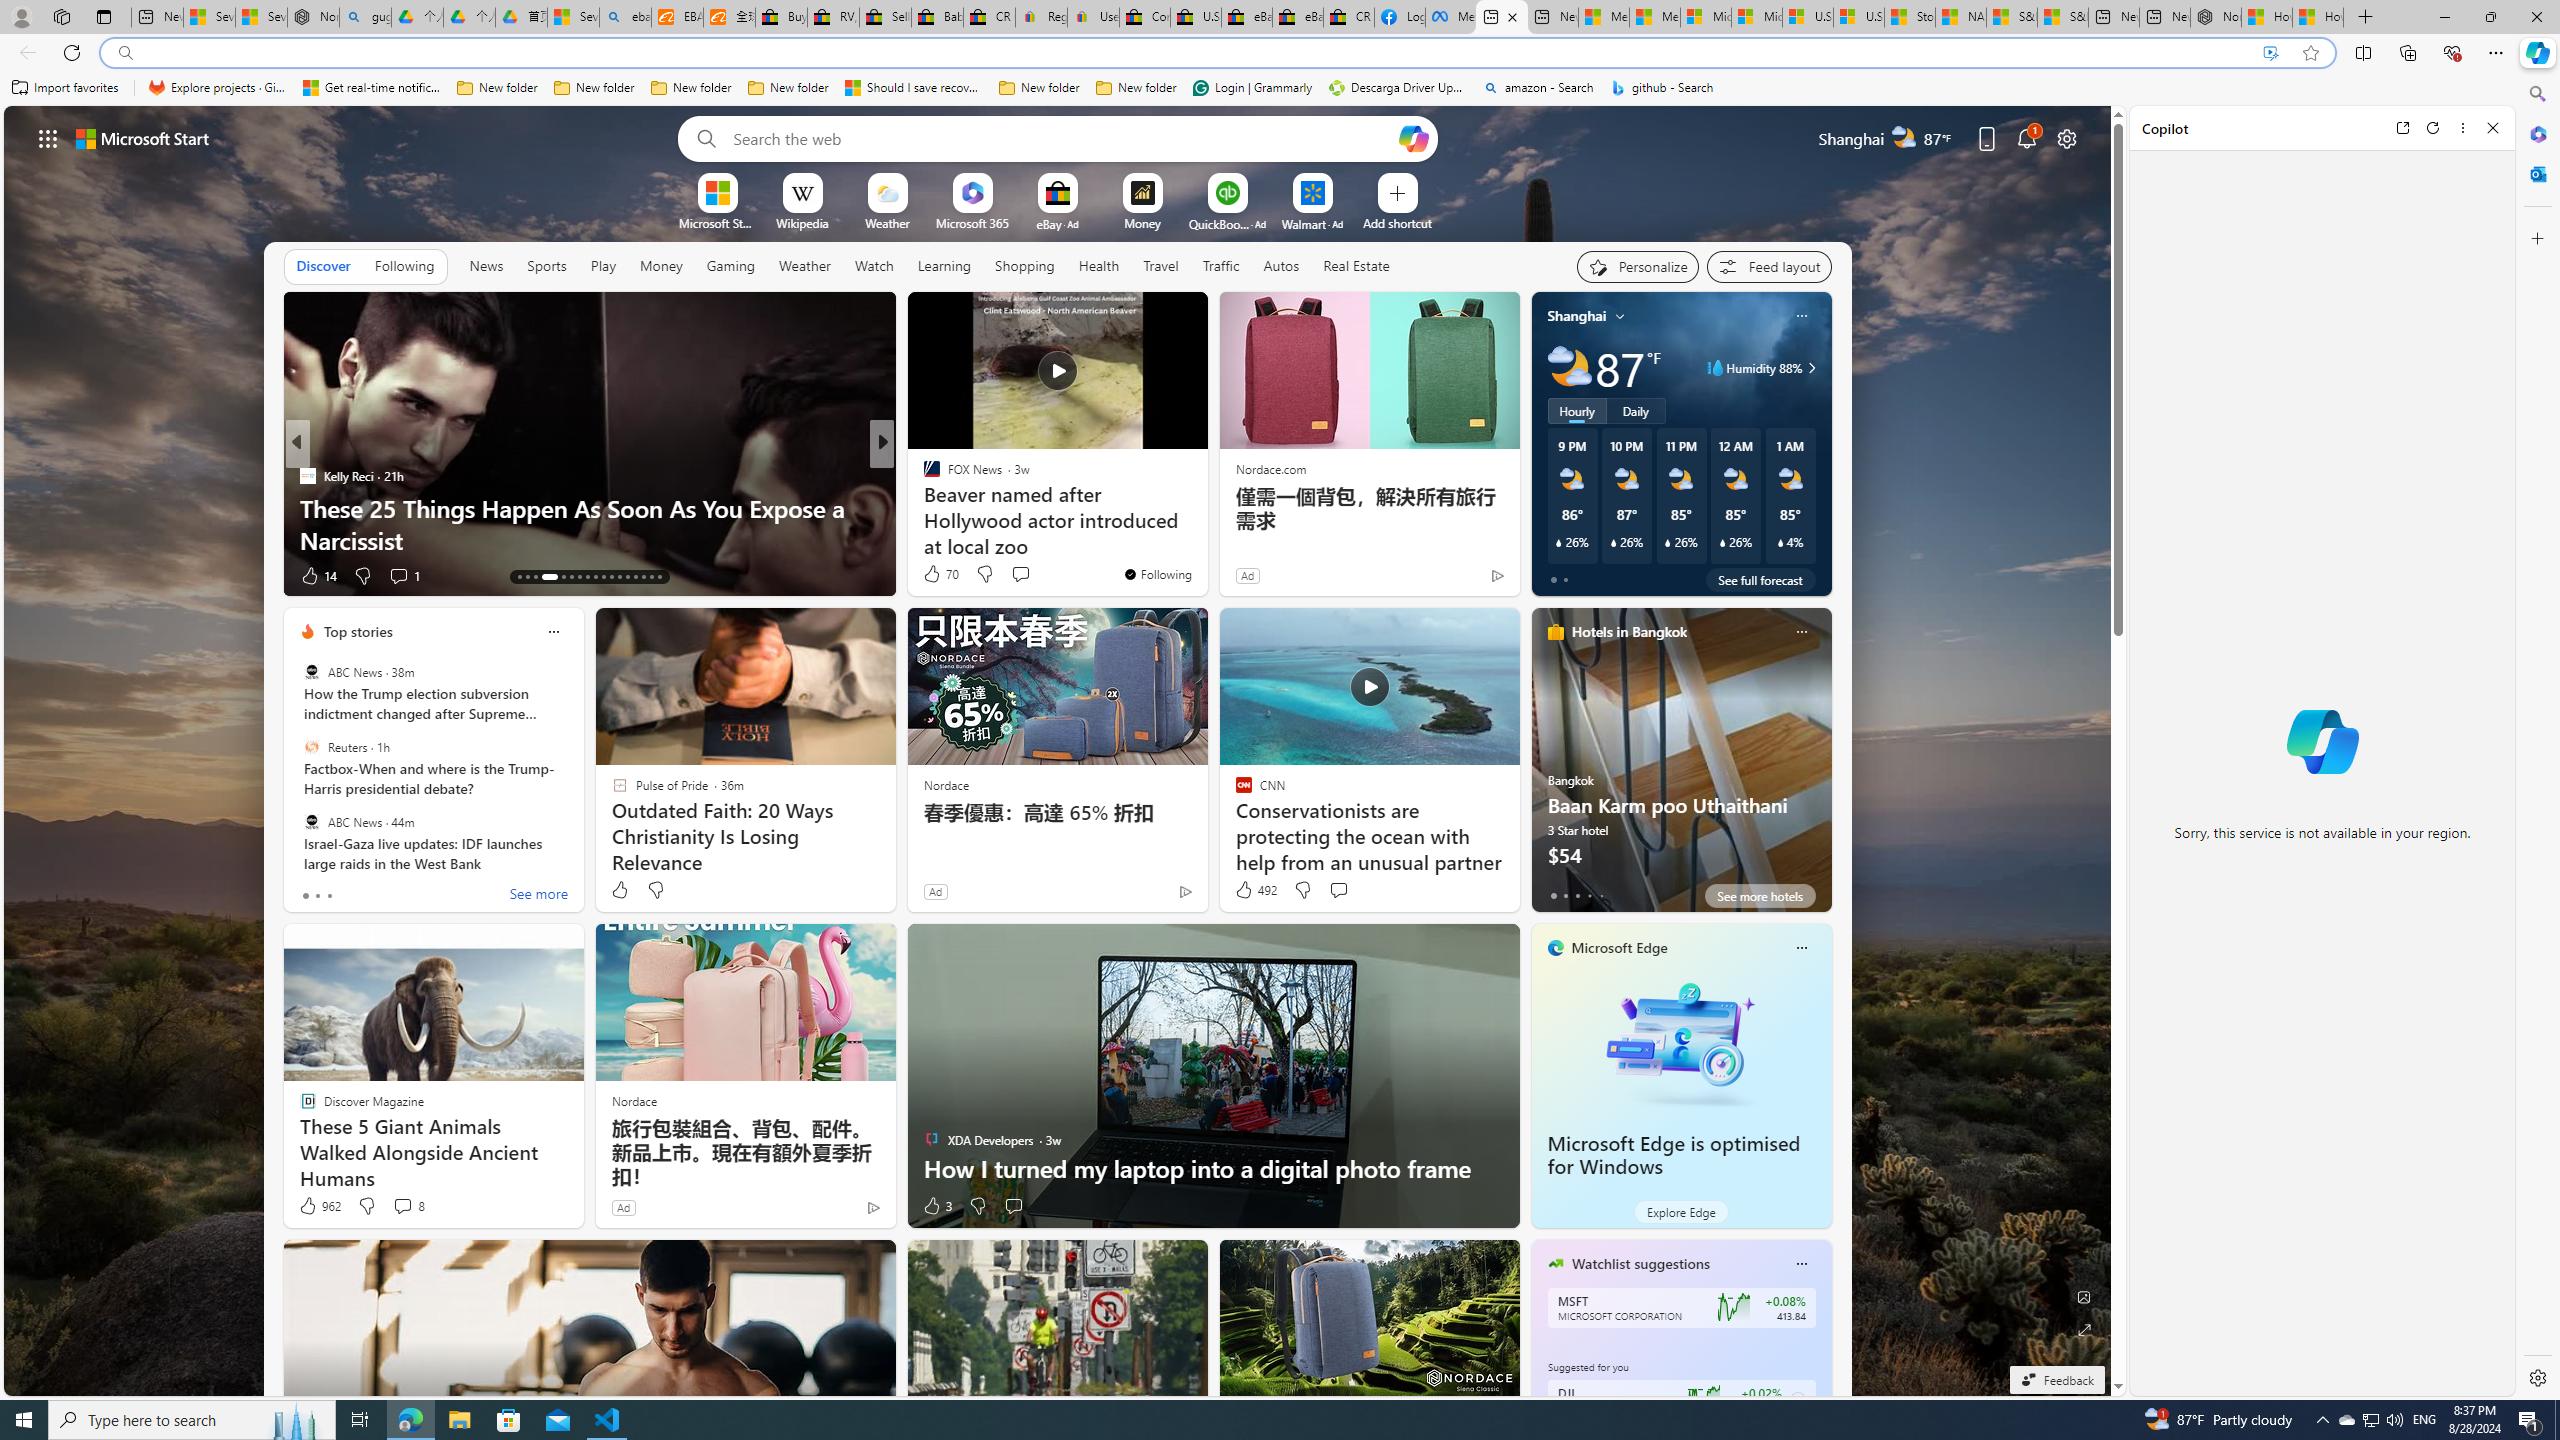  What do you see at coordinates (570, 577) in the screenshot?
I see `AutomationID: tab-18` at bounding box center [570, 577].